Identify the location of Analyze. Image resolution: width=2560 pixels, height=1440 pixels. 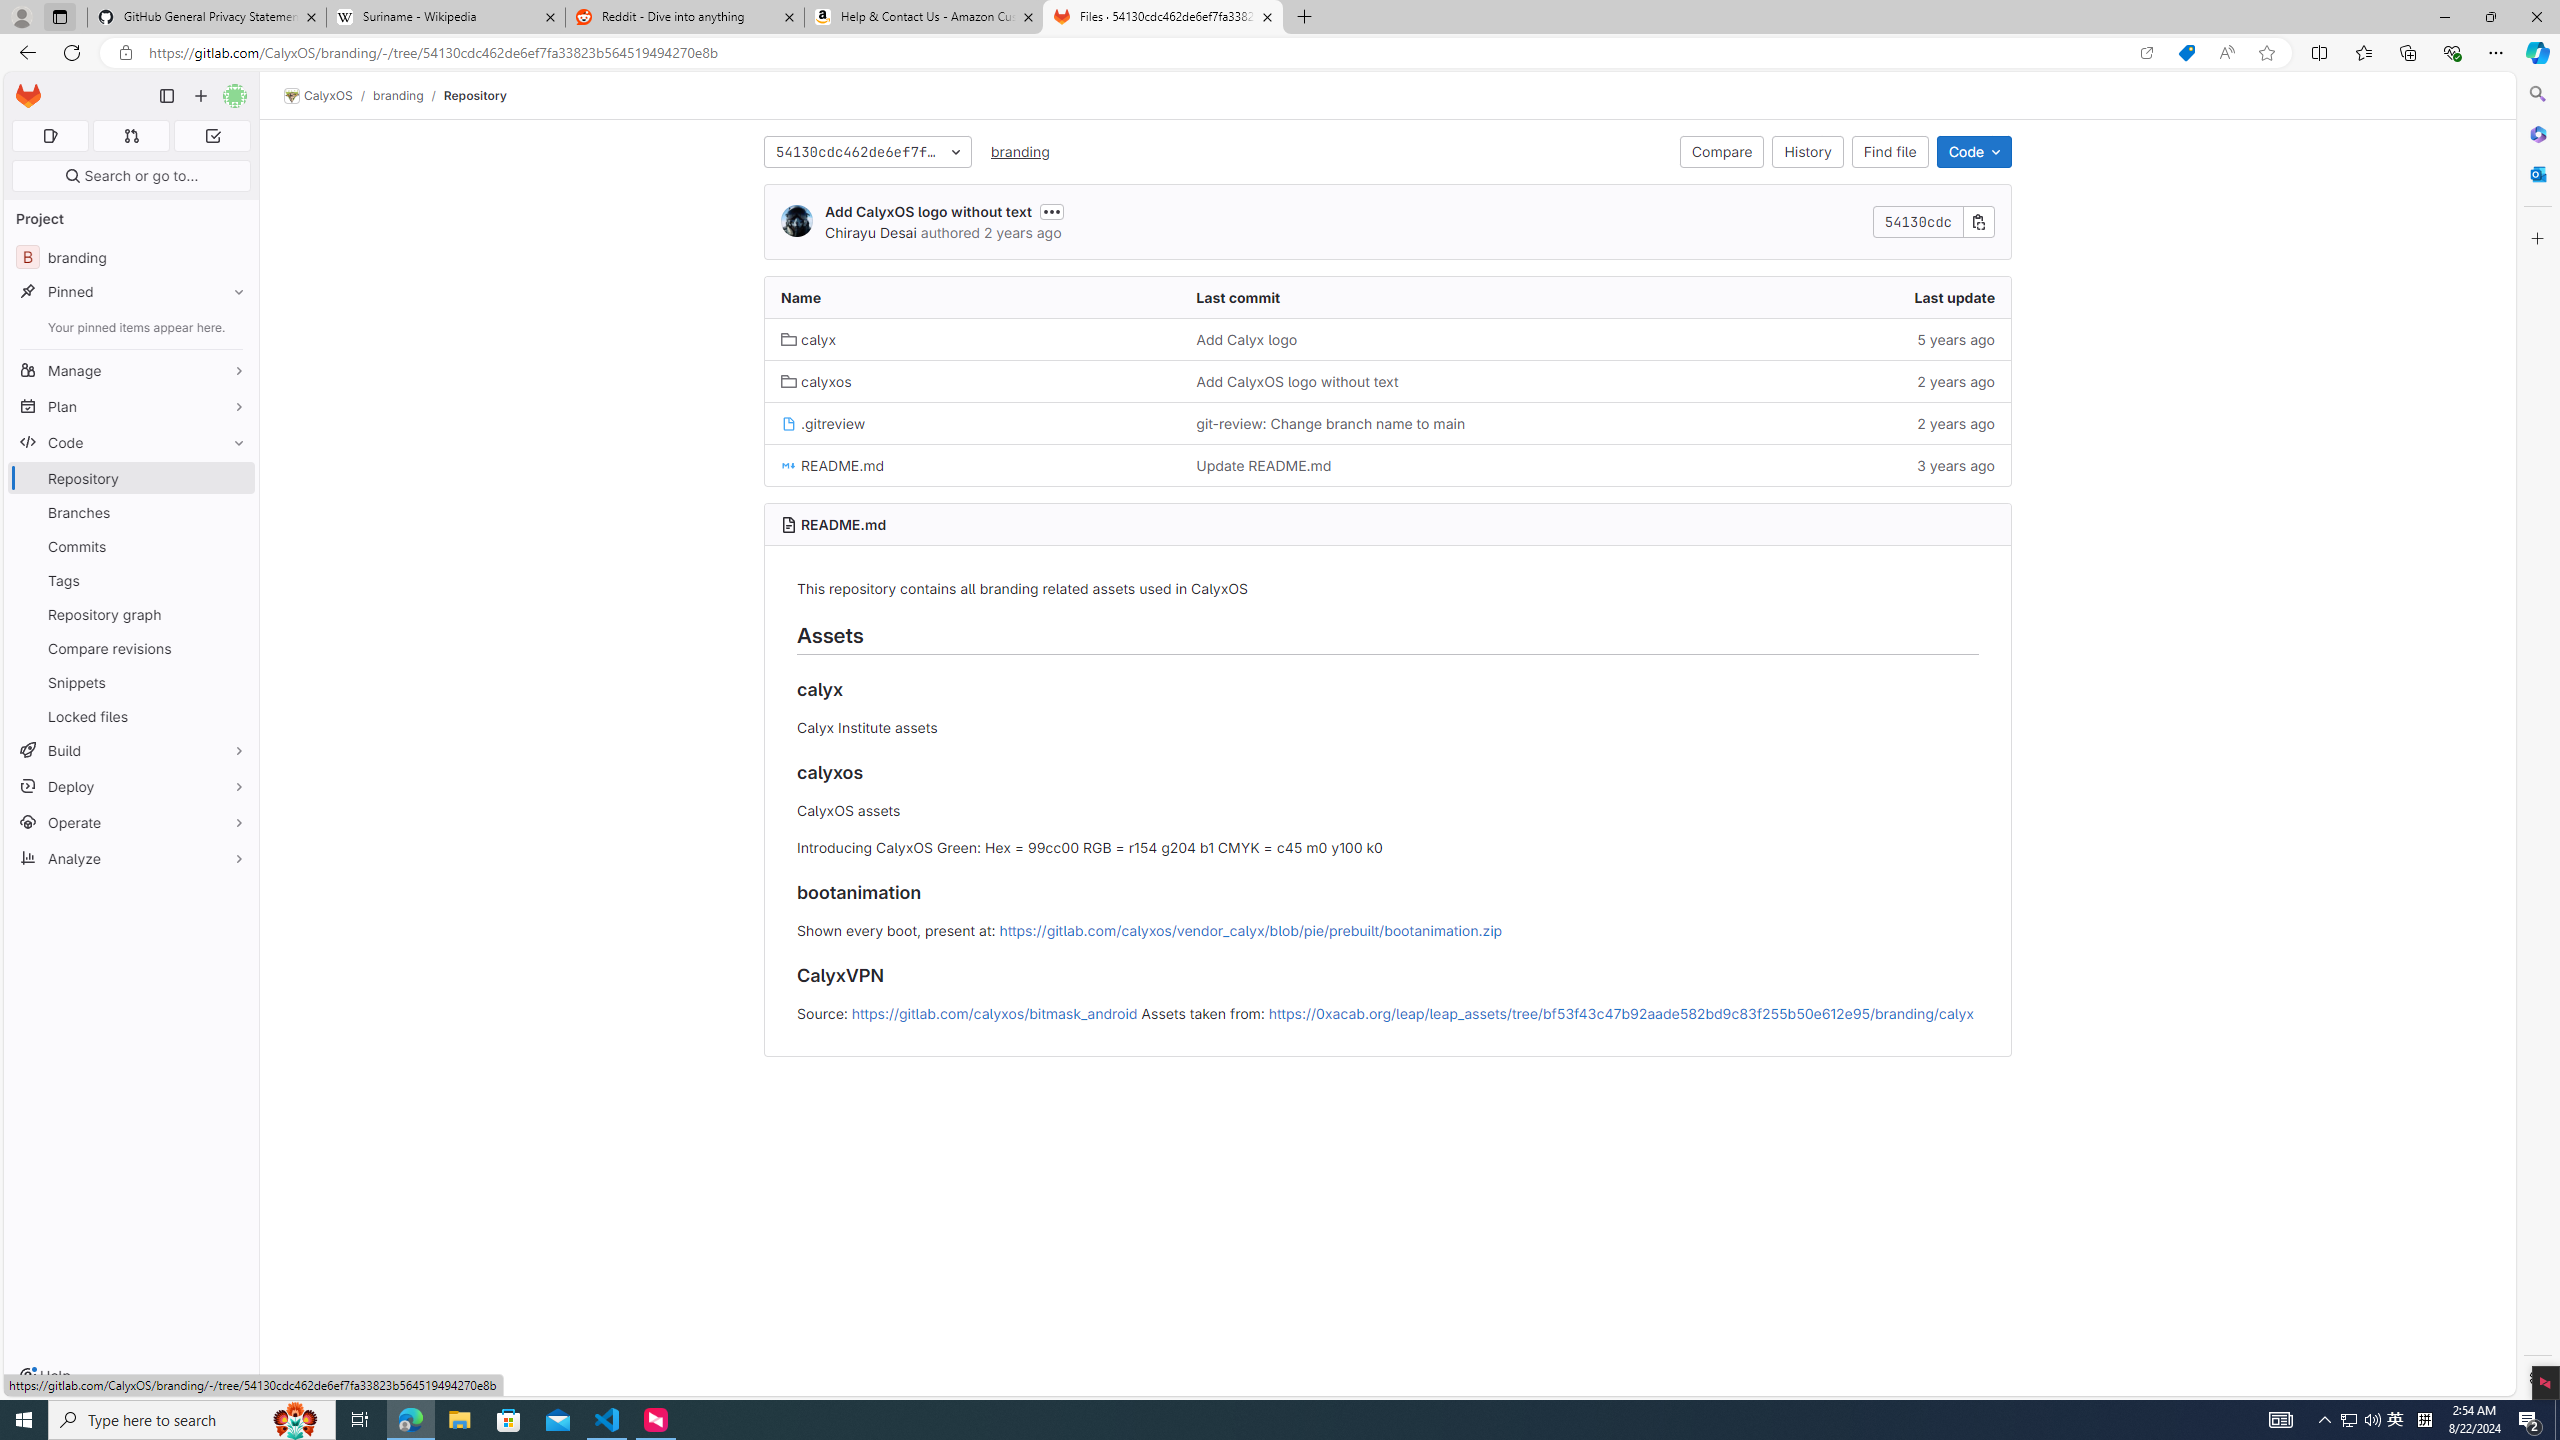
(132, 858).